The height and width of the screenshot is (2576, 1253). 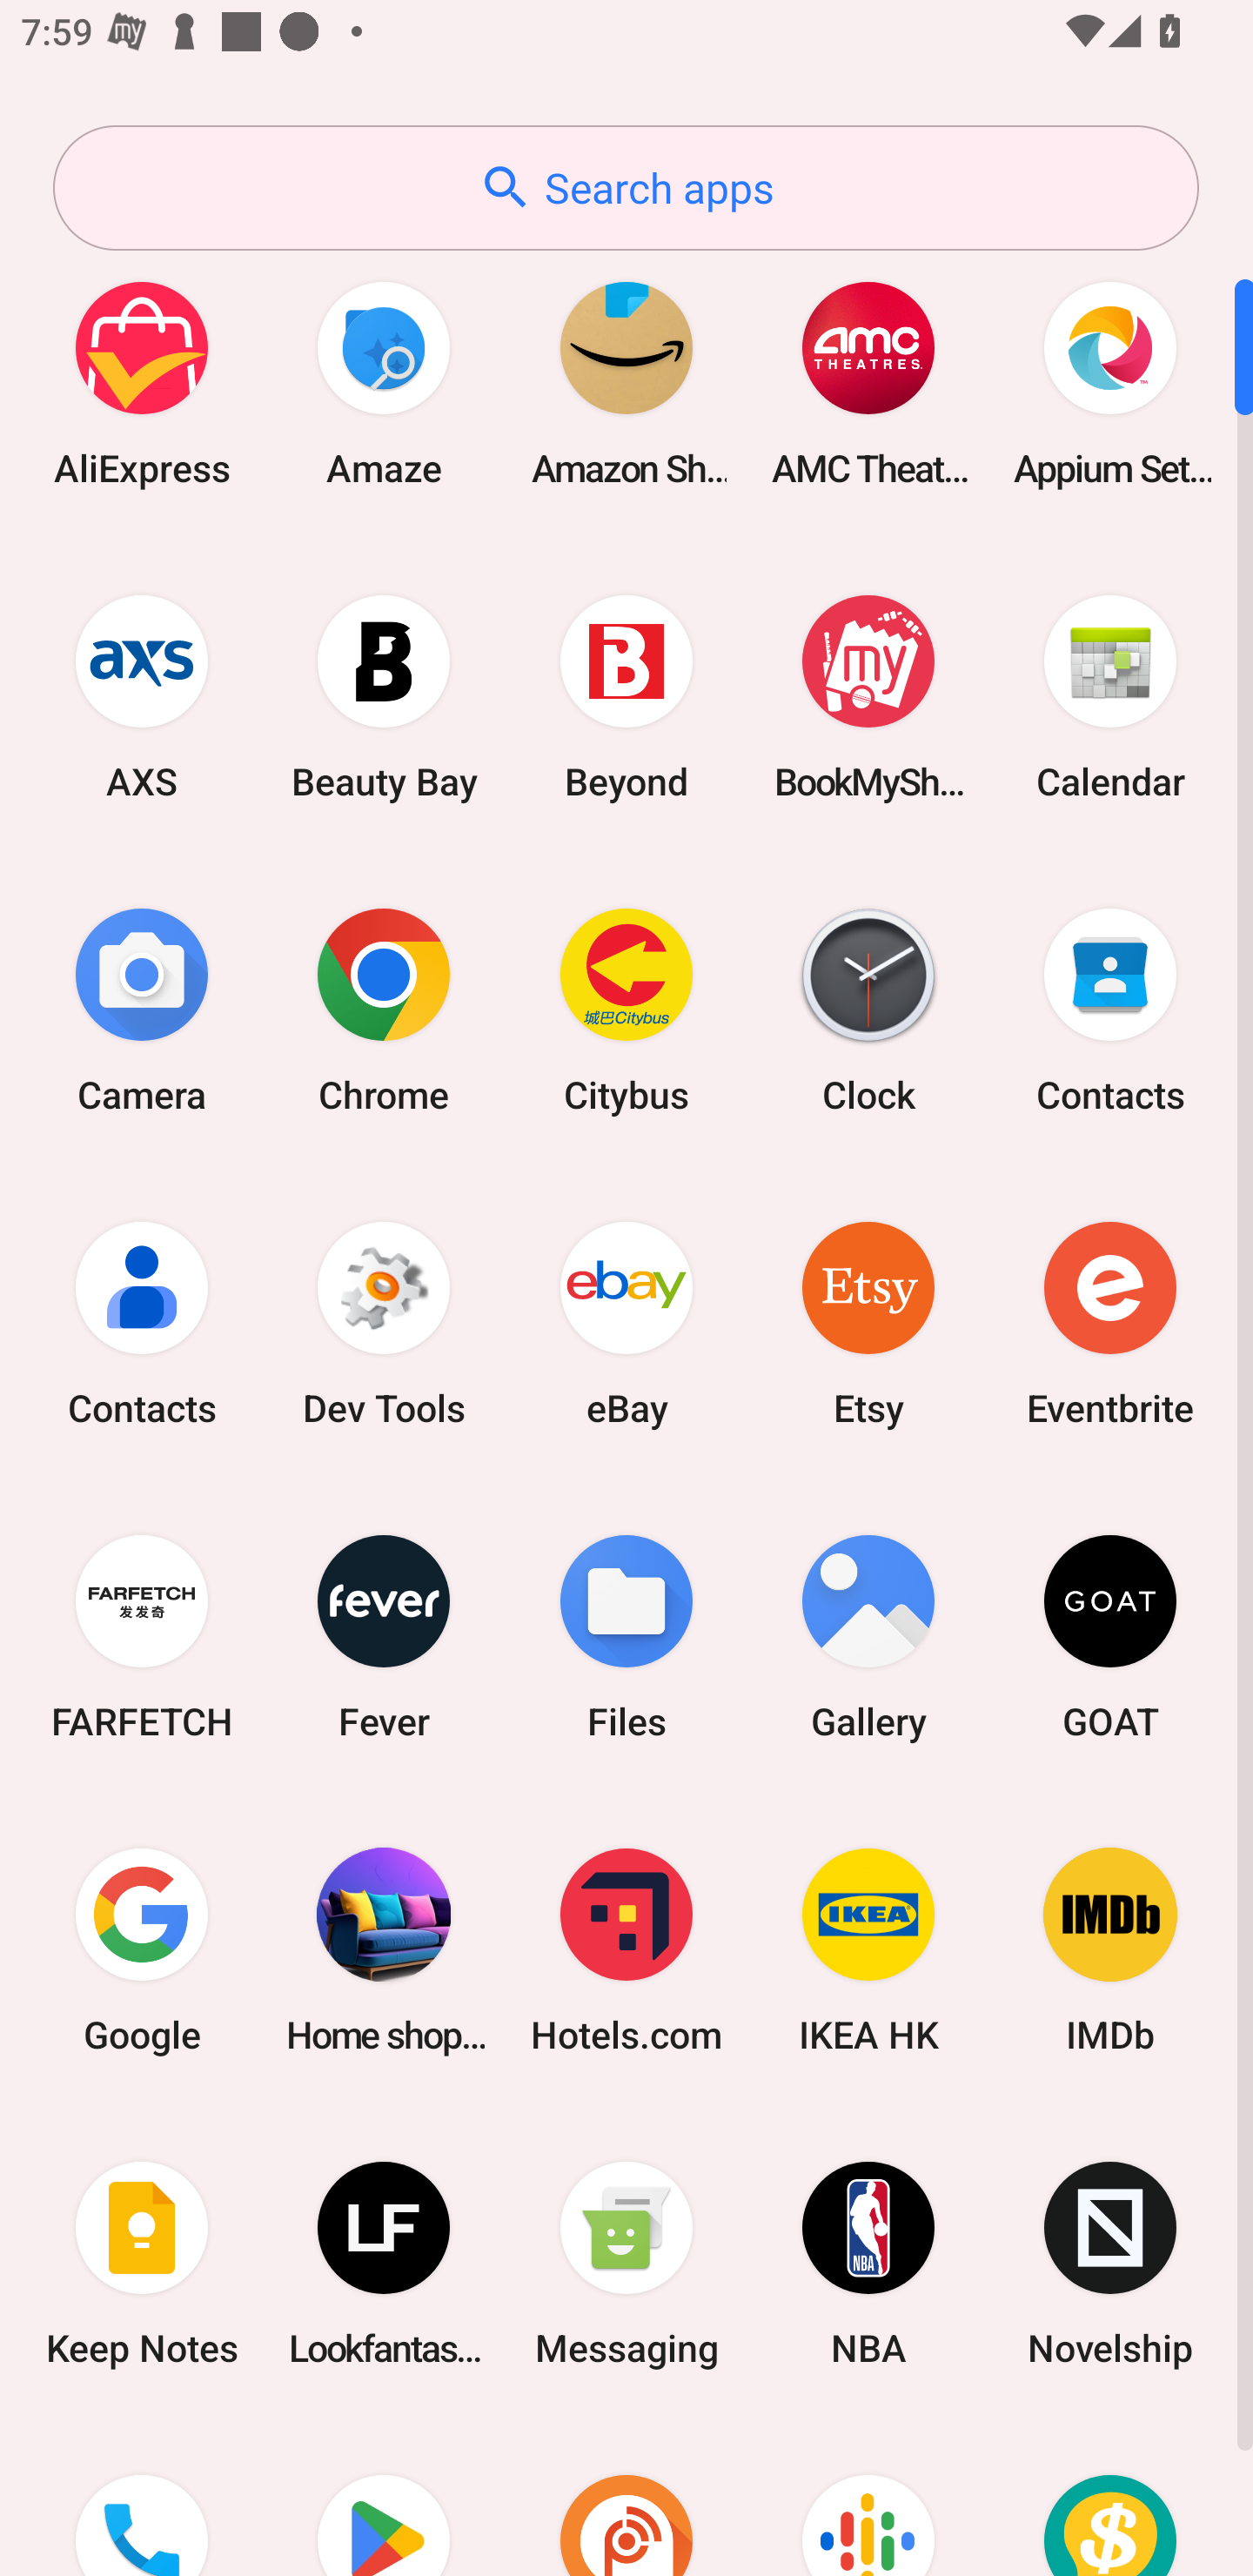 What do you see at coordinates (142, 1636) in the screenshot?
I see `FARFETCH` at bounding box center [142, 1636].